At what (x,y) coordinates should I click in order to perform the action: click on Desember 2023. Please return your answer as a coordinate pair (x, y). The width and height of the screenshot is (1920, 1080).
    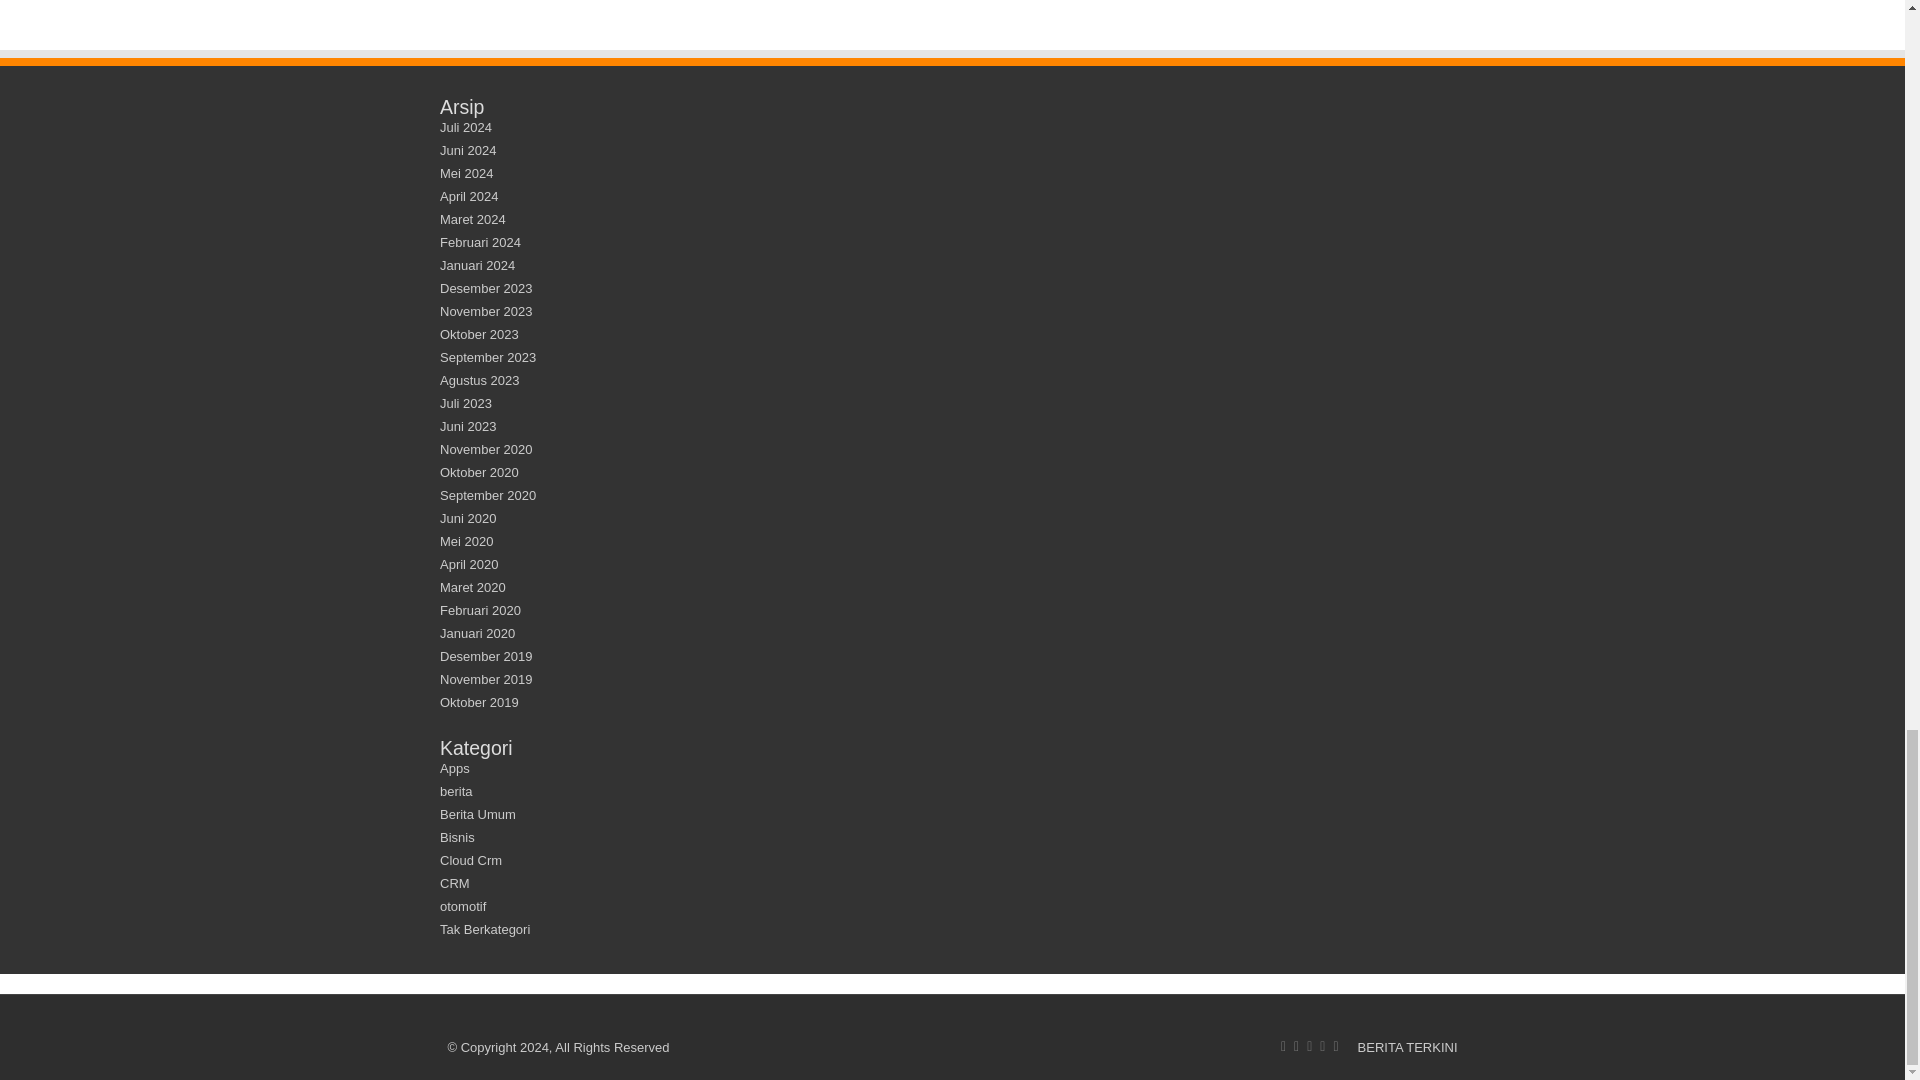
    Looking at the image, I should click on (486, 288).